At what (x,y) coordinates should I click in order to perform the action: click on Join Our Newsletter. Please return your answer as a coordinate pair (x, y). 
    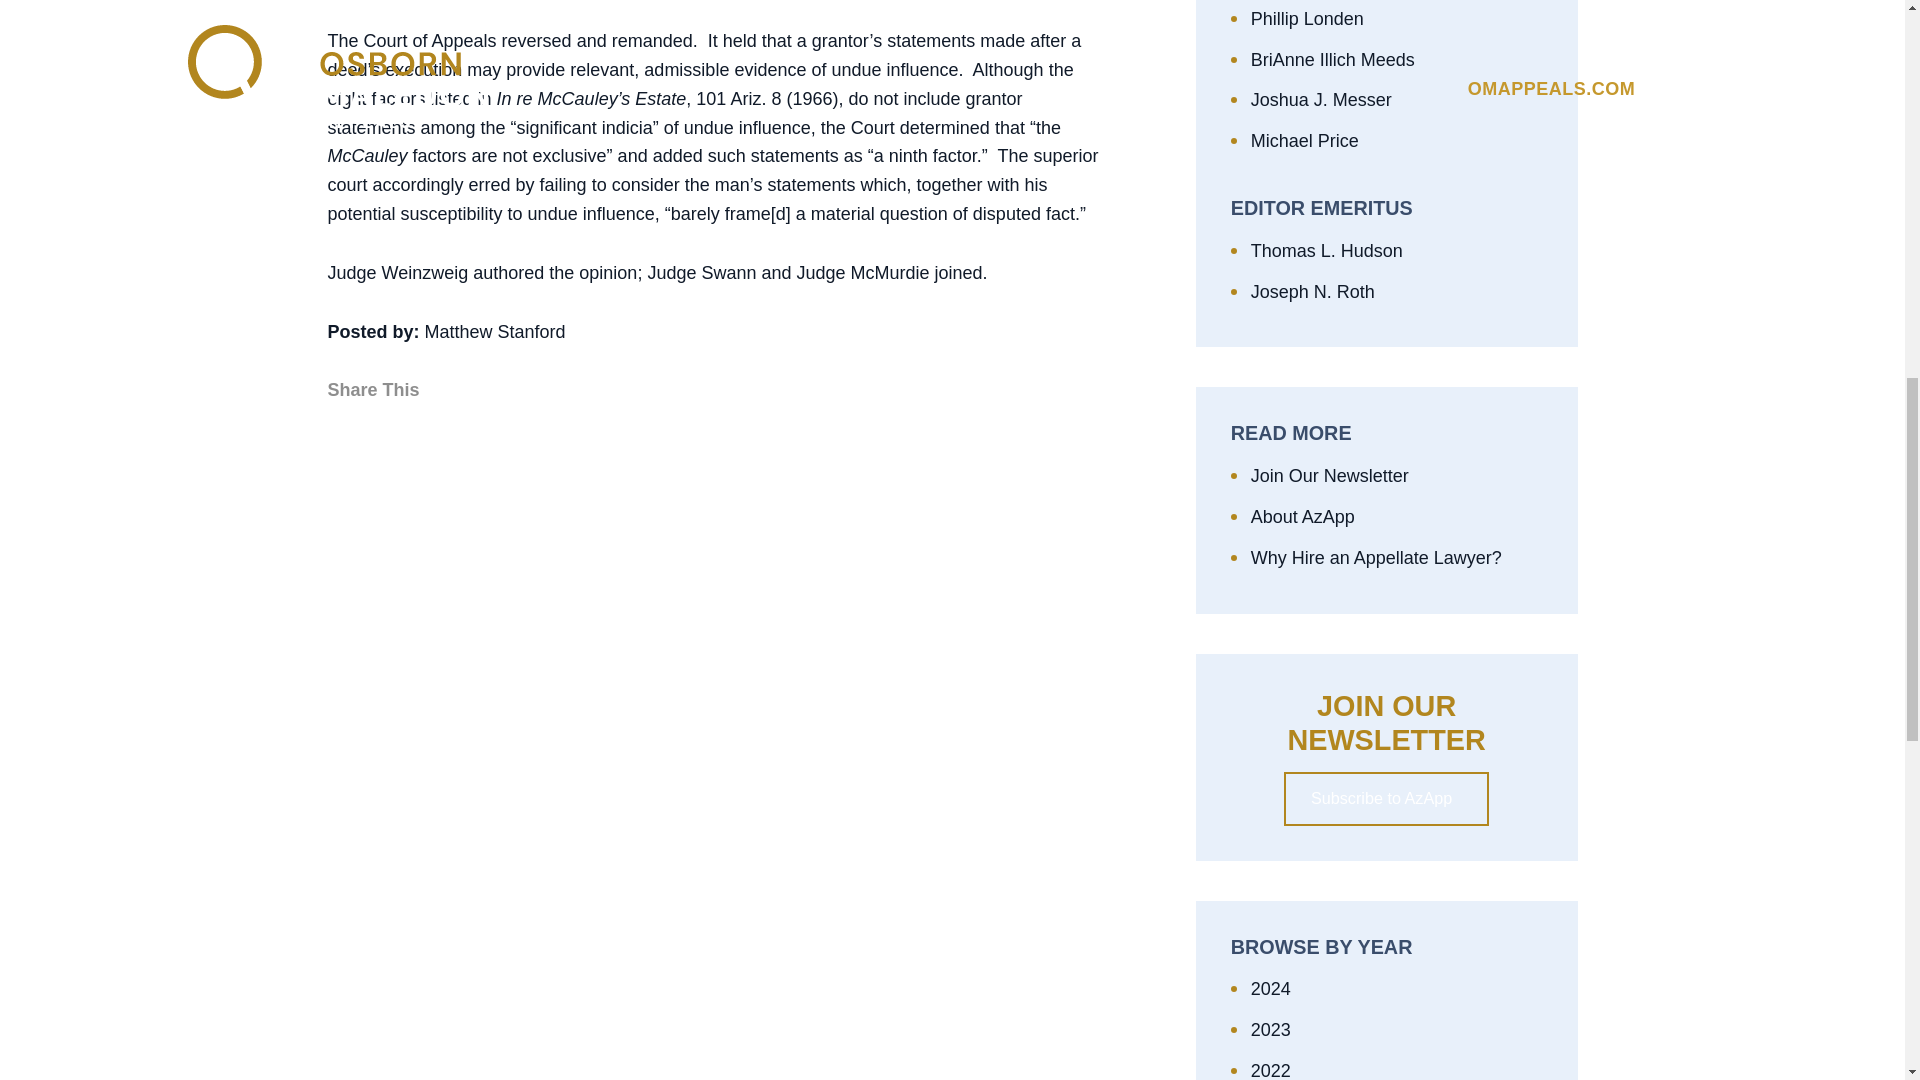
    Looking at the image, I should click on (1397, 476).